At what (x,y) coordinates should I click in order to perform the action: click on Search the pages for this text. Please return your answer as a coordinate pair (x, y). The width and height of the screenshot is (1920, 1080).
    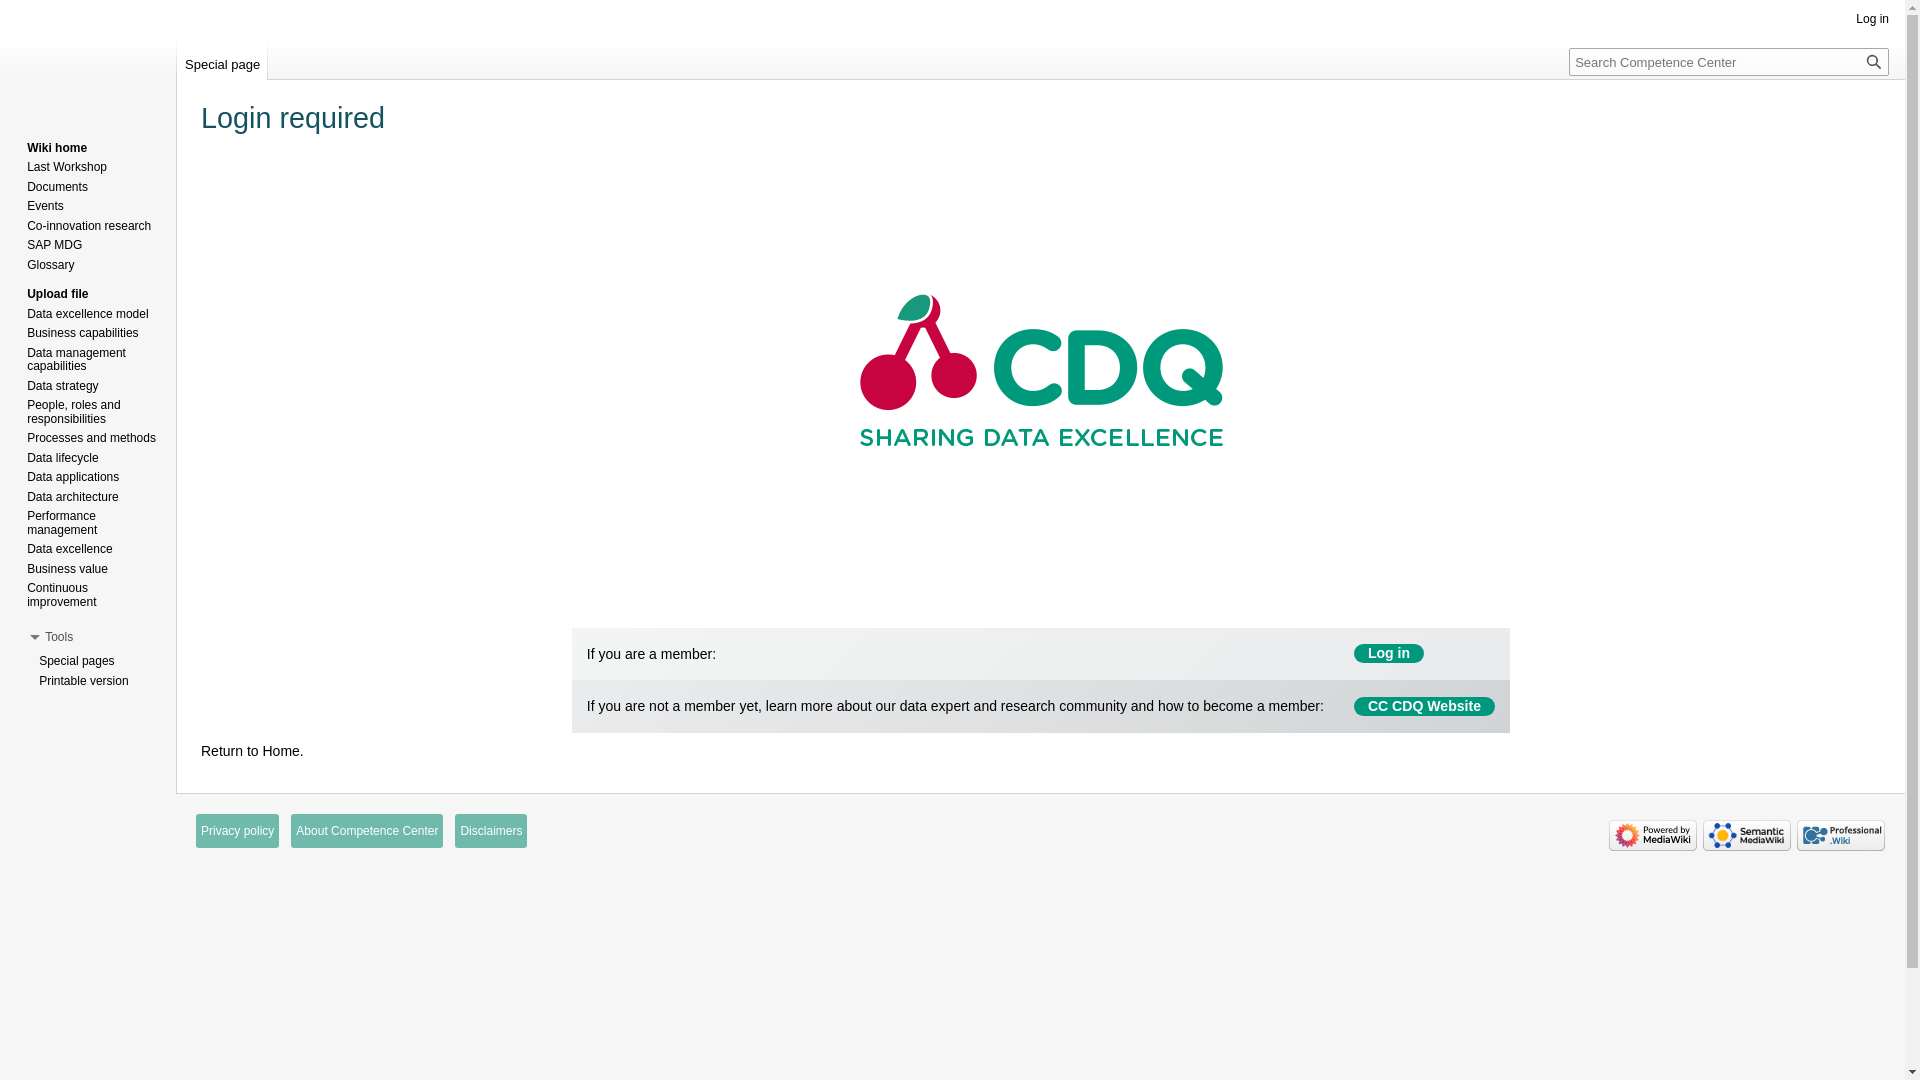
    Looking at the image, I should click on (1874, 62).